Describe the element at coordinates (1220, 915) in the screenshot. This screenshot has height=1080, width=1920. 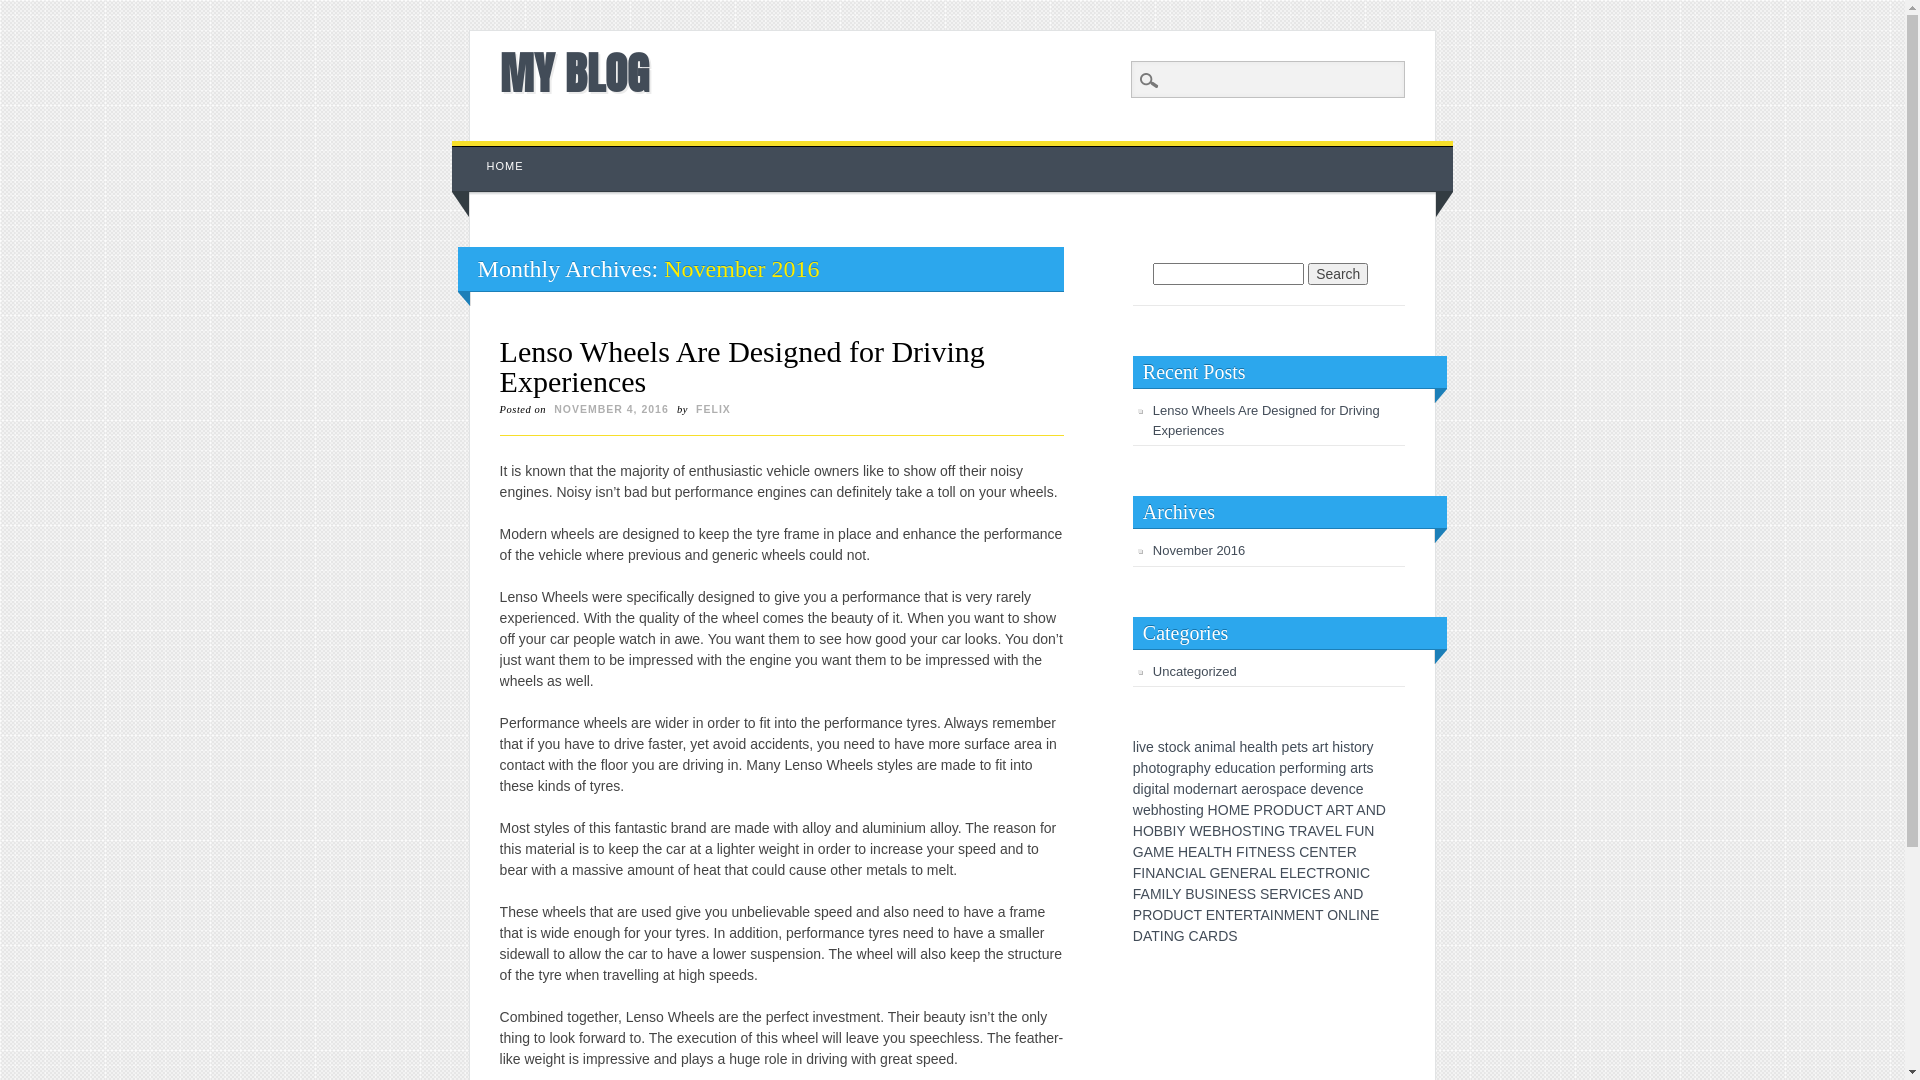
I see `N` at that location.